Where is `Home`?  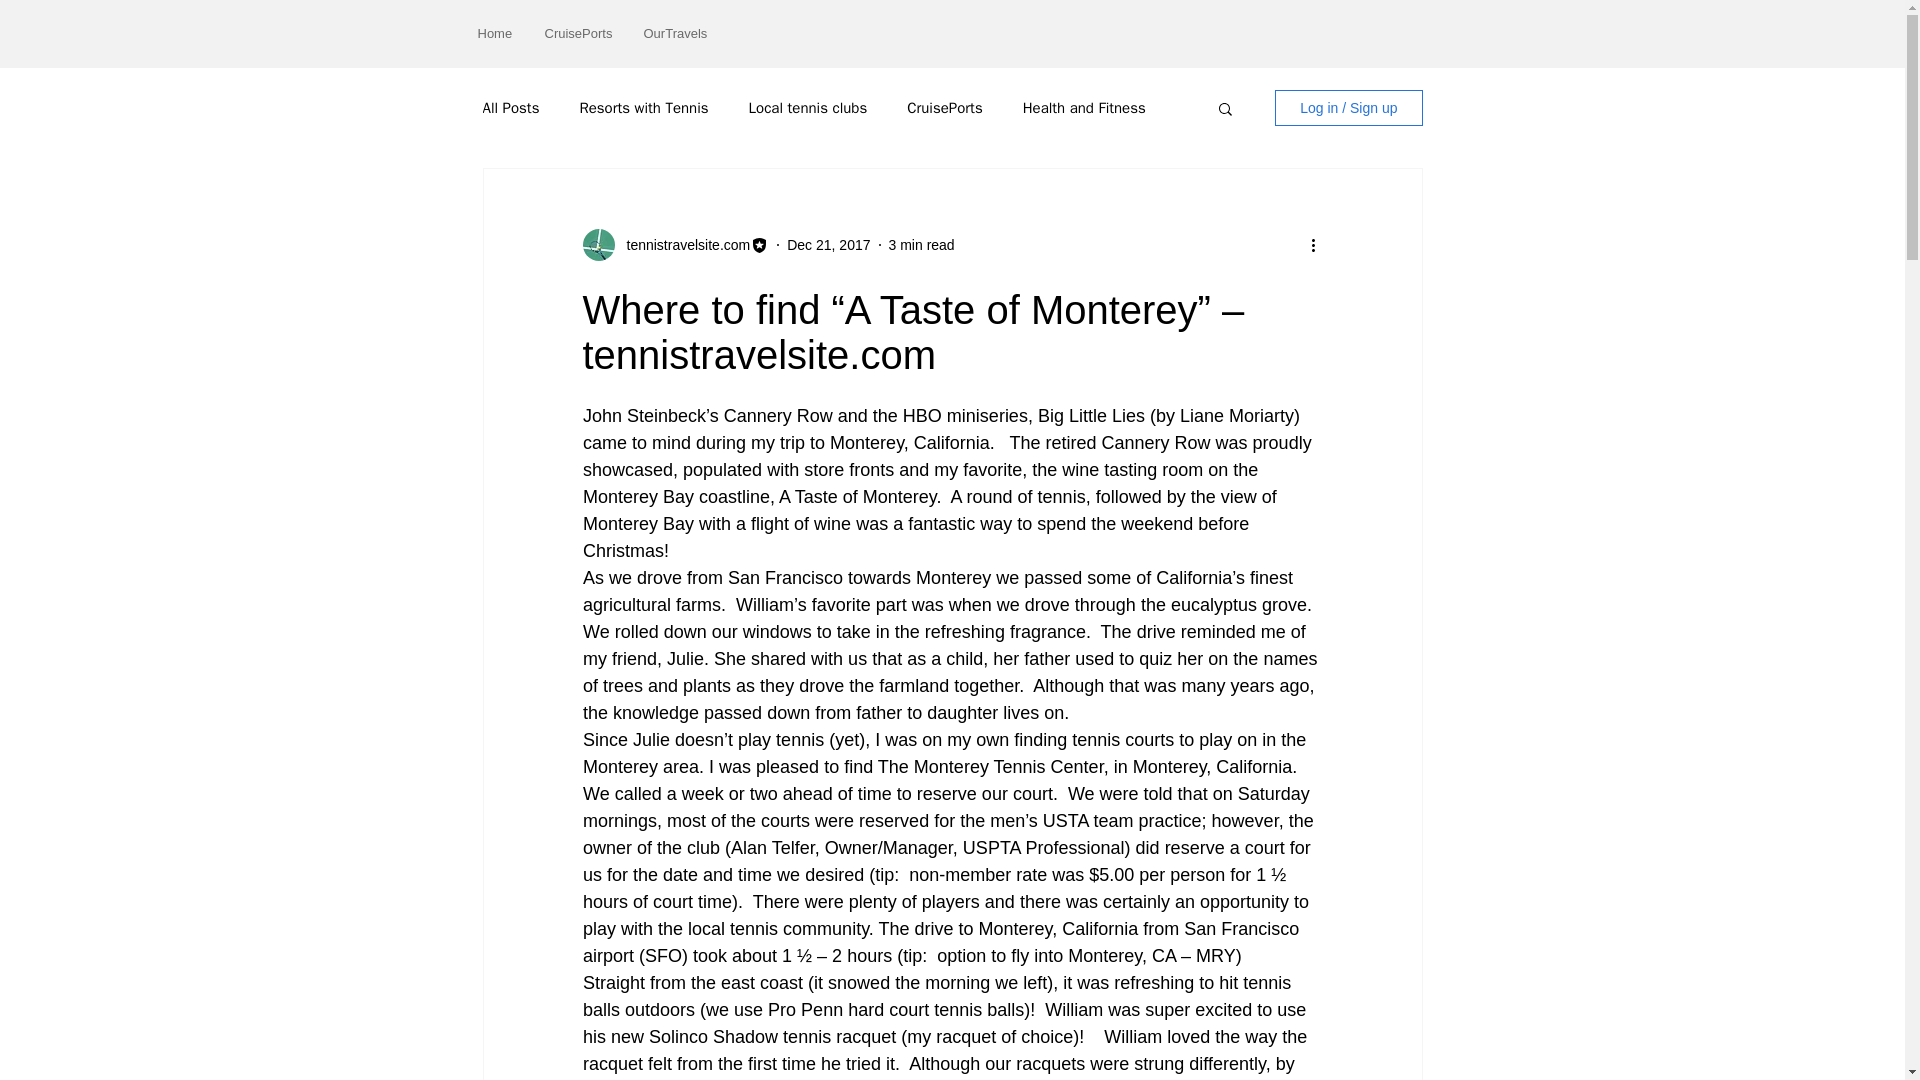
Home is located at coordinates (496, 33).